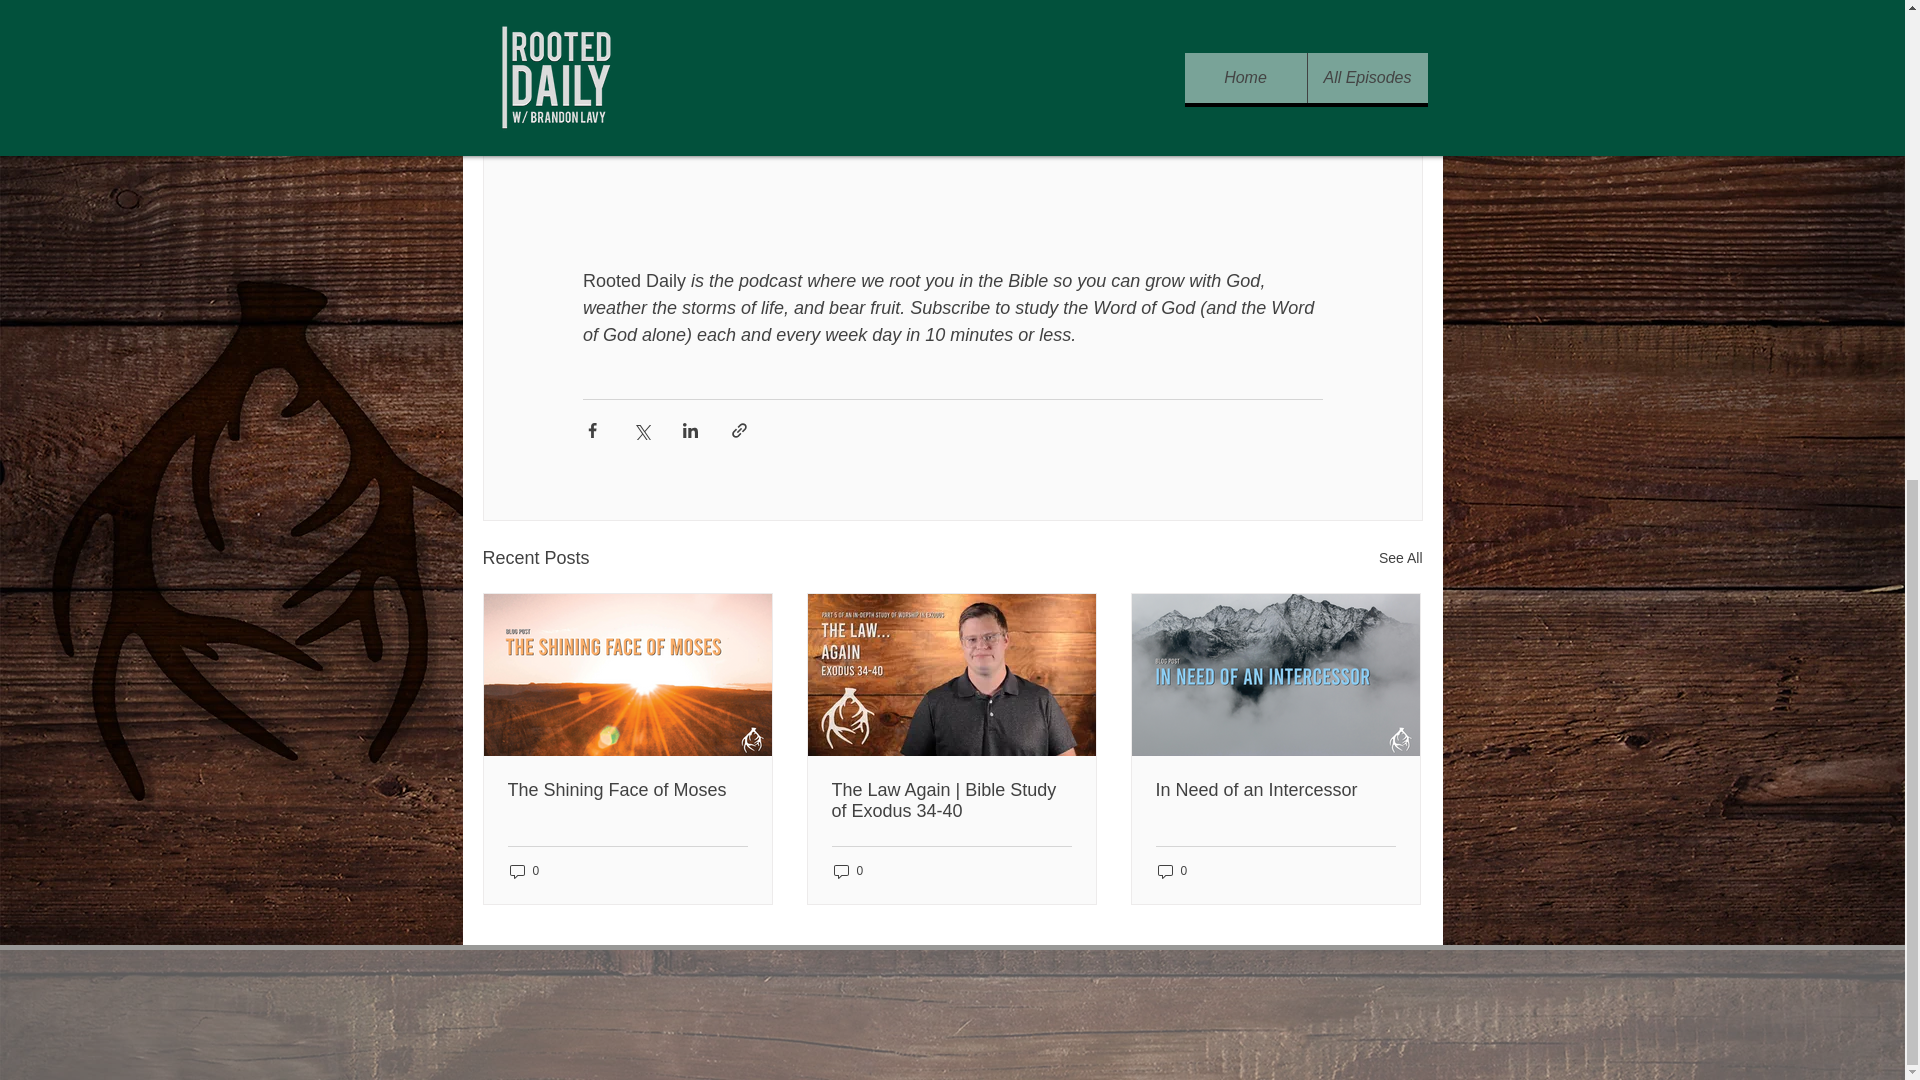 The height and width of the screenshot is (1080, 1920). I want to click on The Shining Face of Moses, so click(628, 790).